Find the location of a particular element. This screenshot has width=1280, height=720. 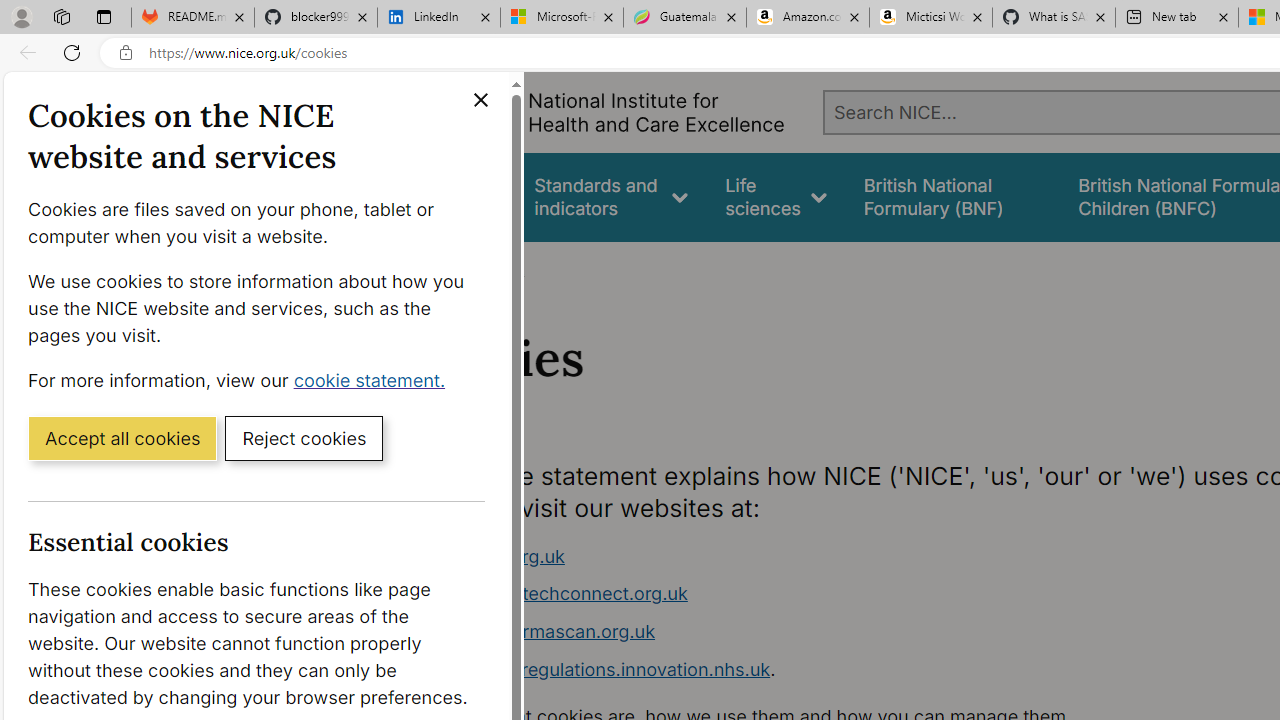

Home is located at coordinates (424, 268).